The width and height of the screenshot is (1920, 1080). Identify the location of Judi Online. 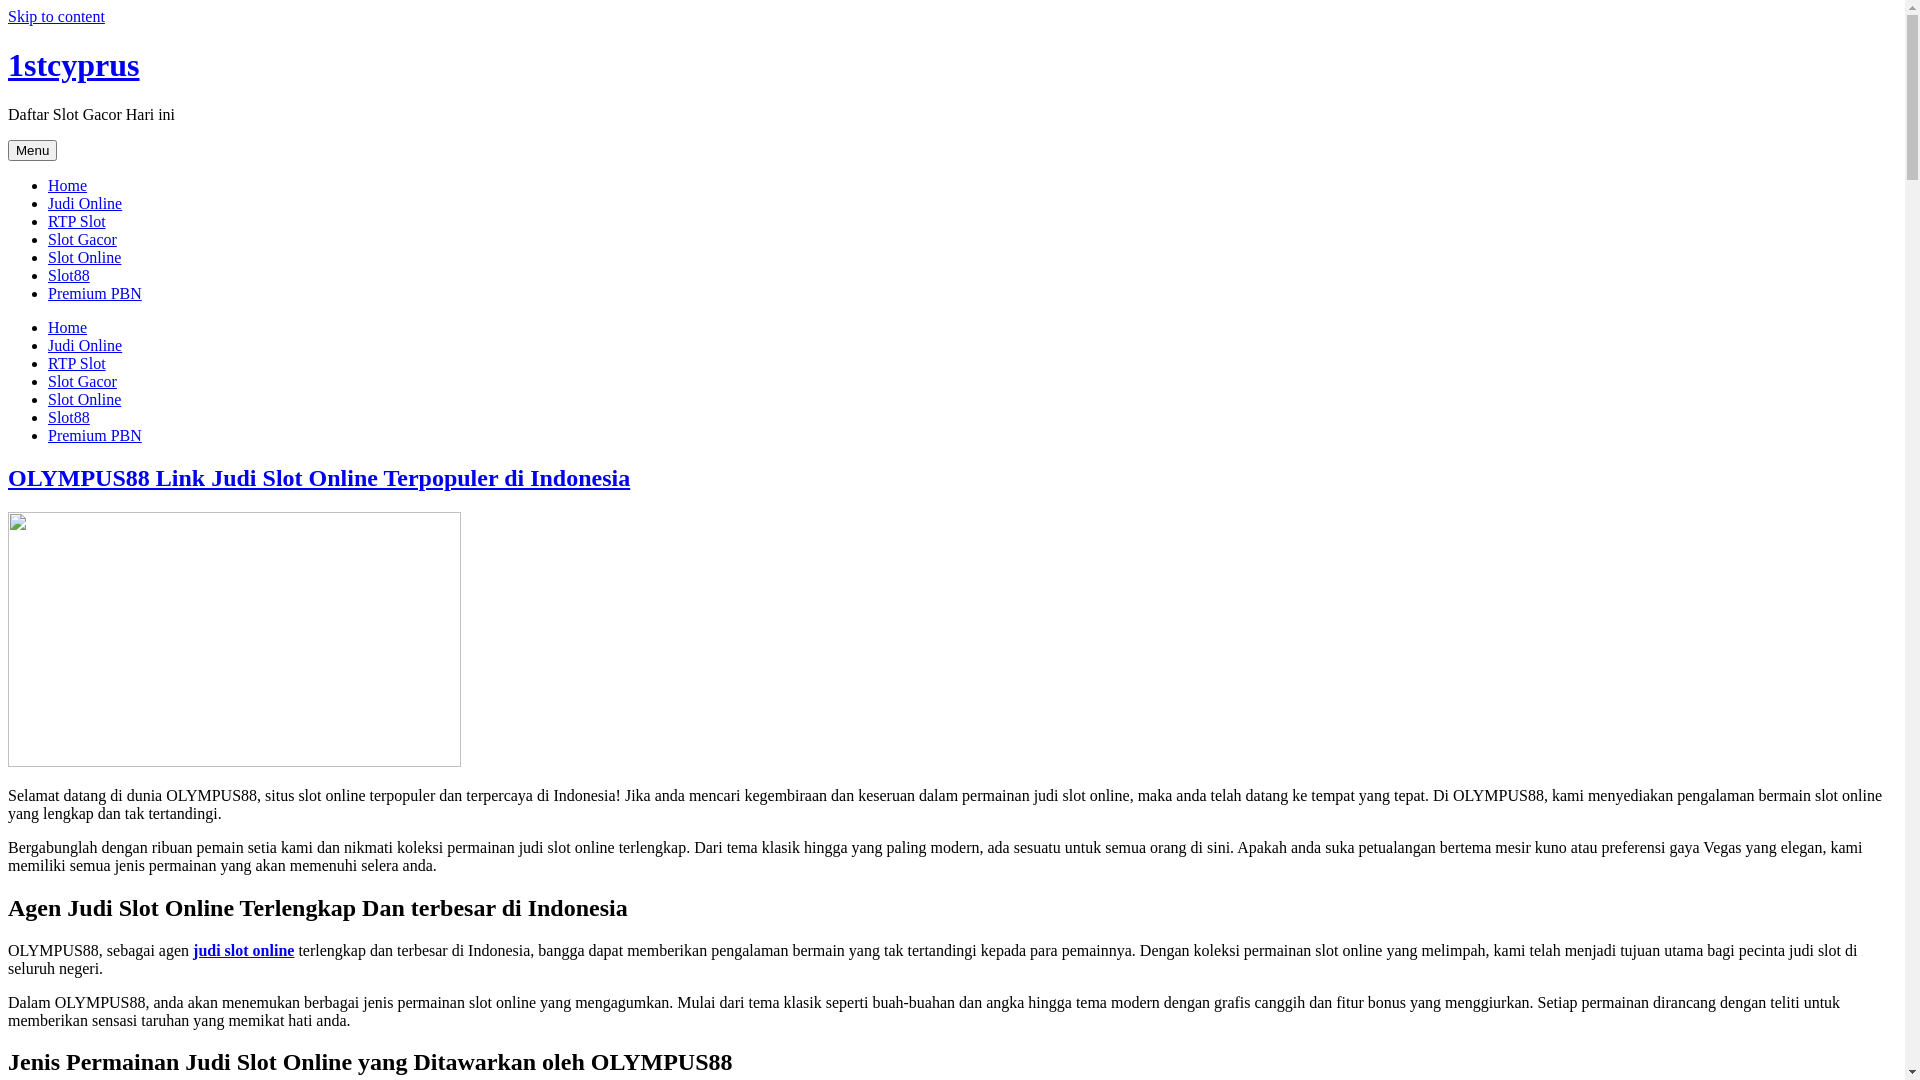
(85, 204).